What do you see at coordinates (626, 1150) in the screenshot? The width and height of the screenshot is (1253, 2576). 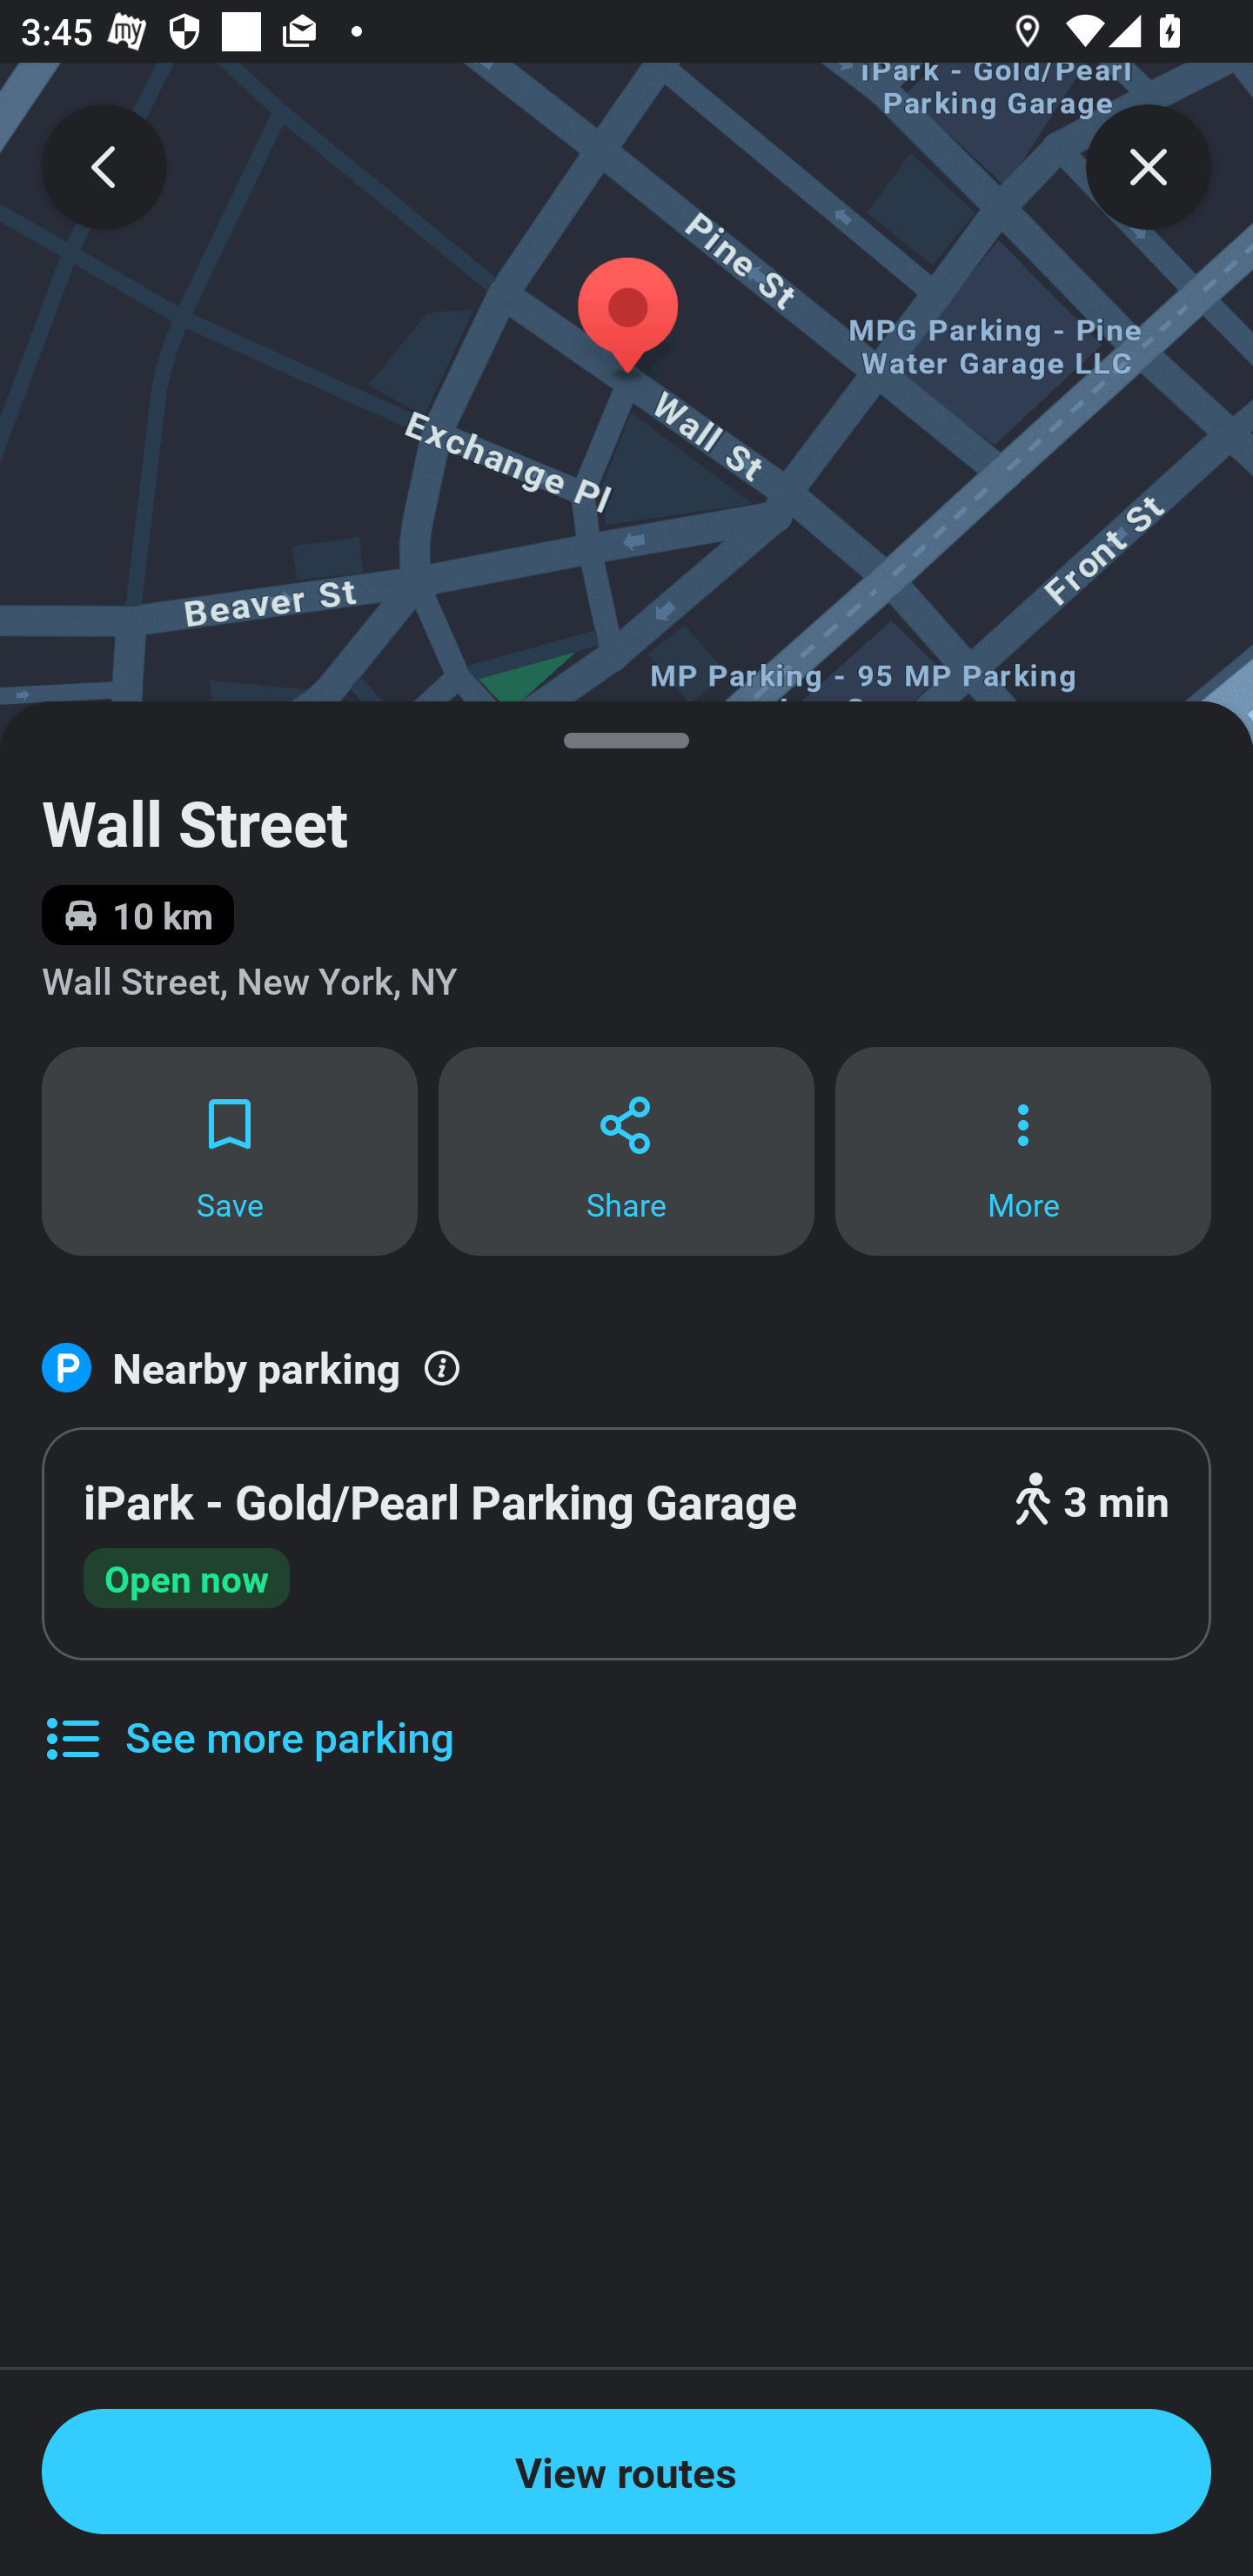 I see `Share` at bounding box center [626, 1150].